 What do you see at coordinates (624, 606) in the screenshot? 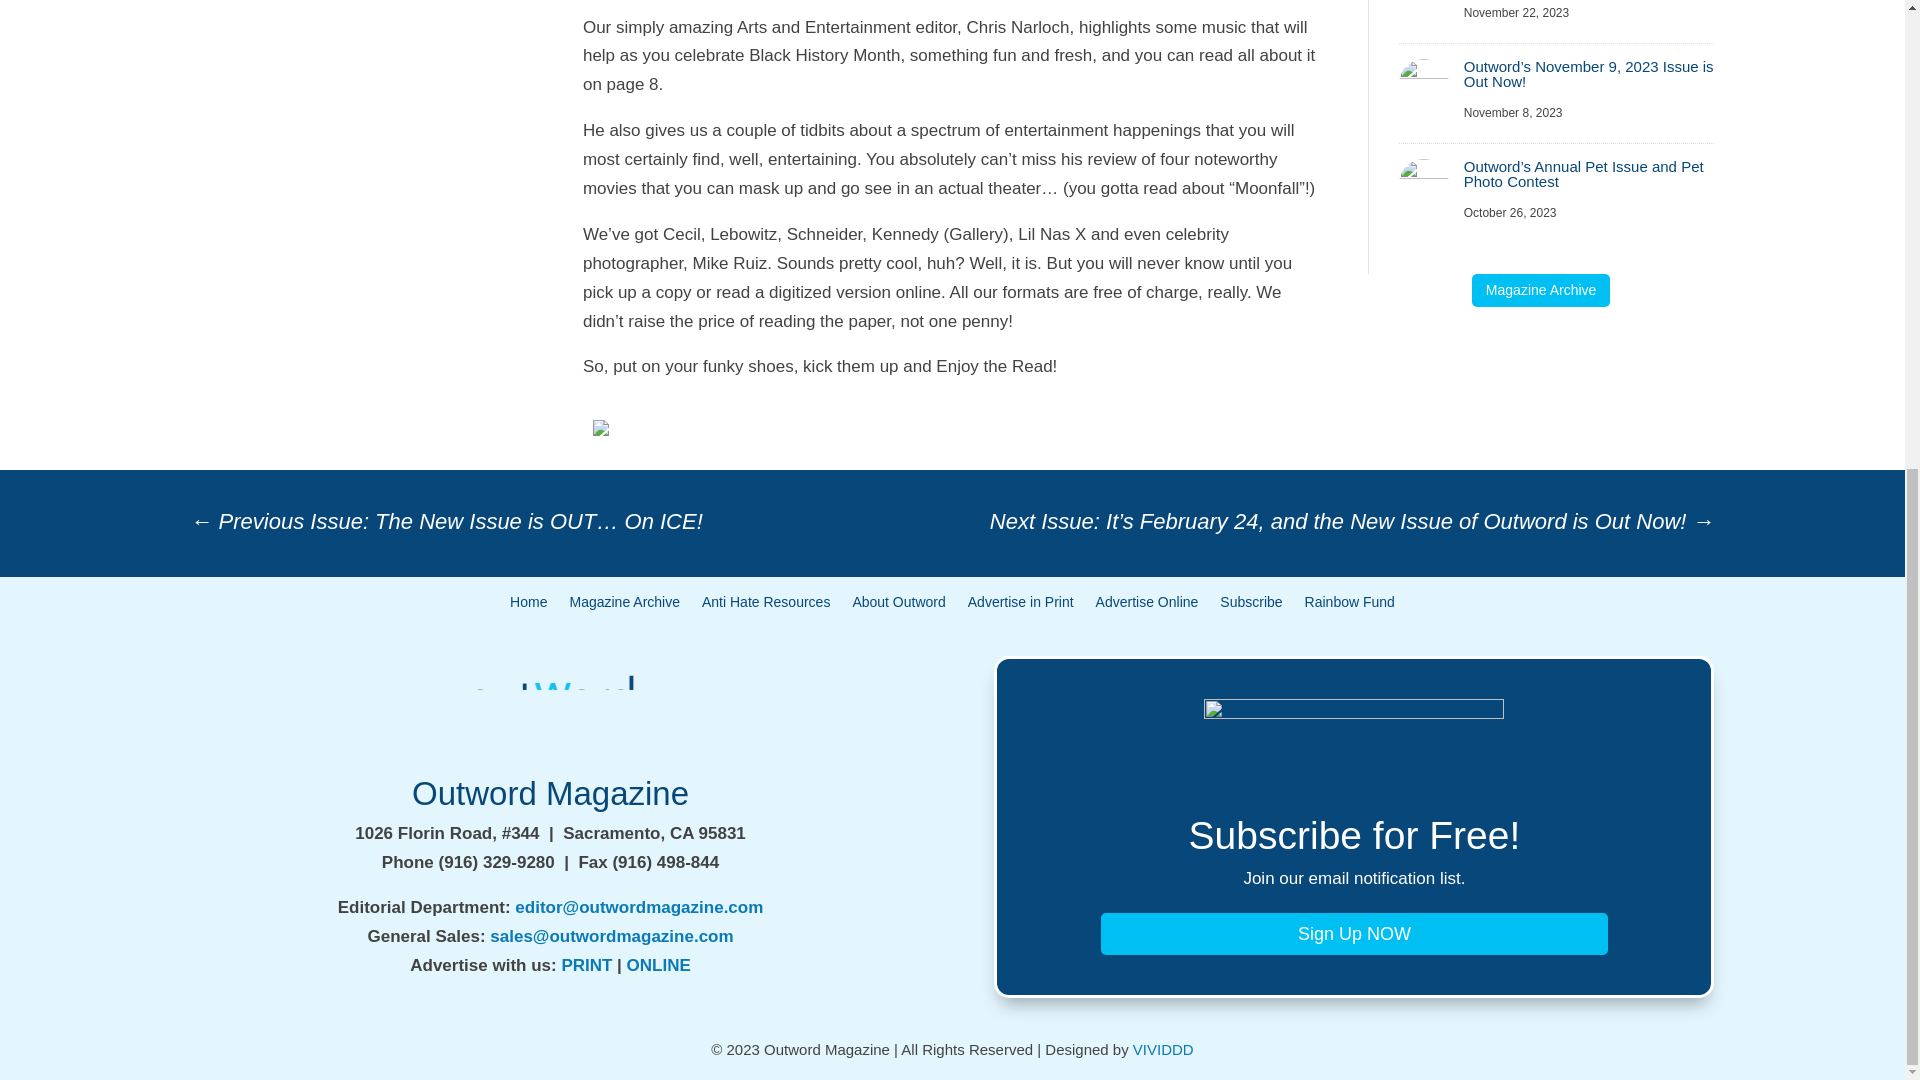
I see `Magazine Archive` at bounding box center [624, 606].